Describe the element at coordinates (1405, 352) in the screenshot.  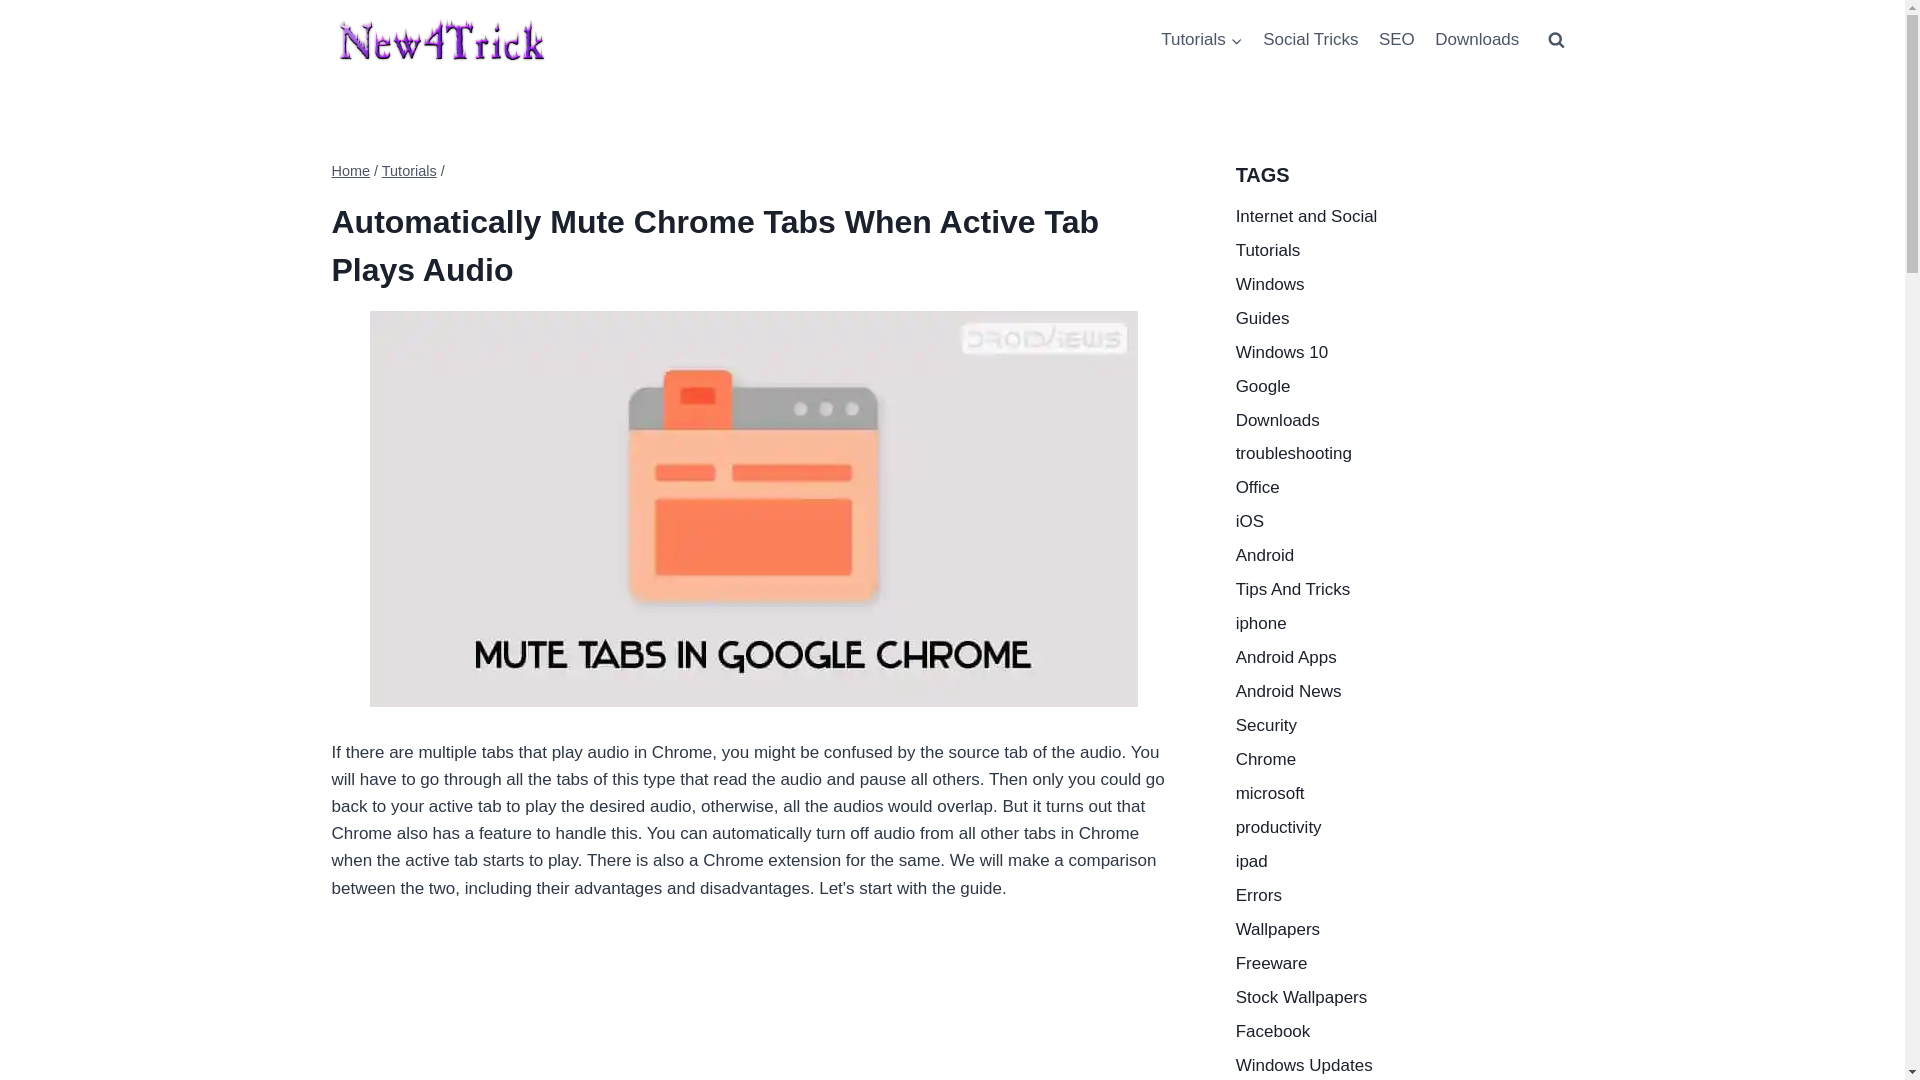
I see `Windows 10` at that location.